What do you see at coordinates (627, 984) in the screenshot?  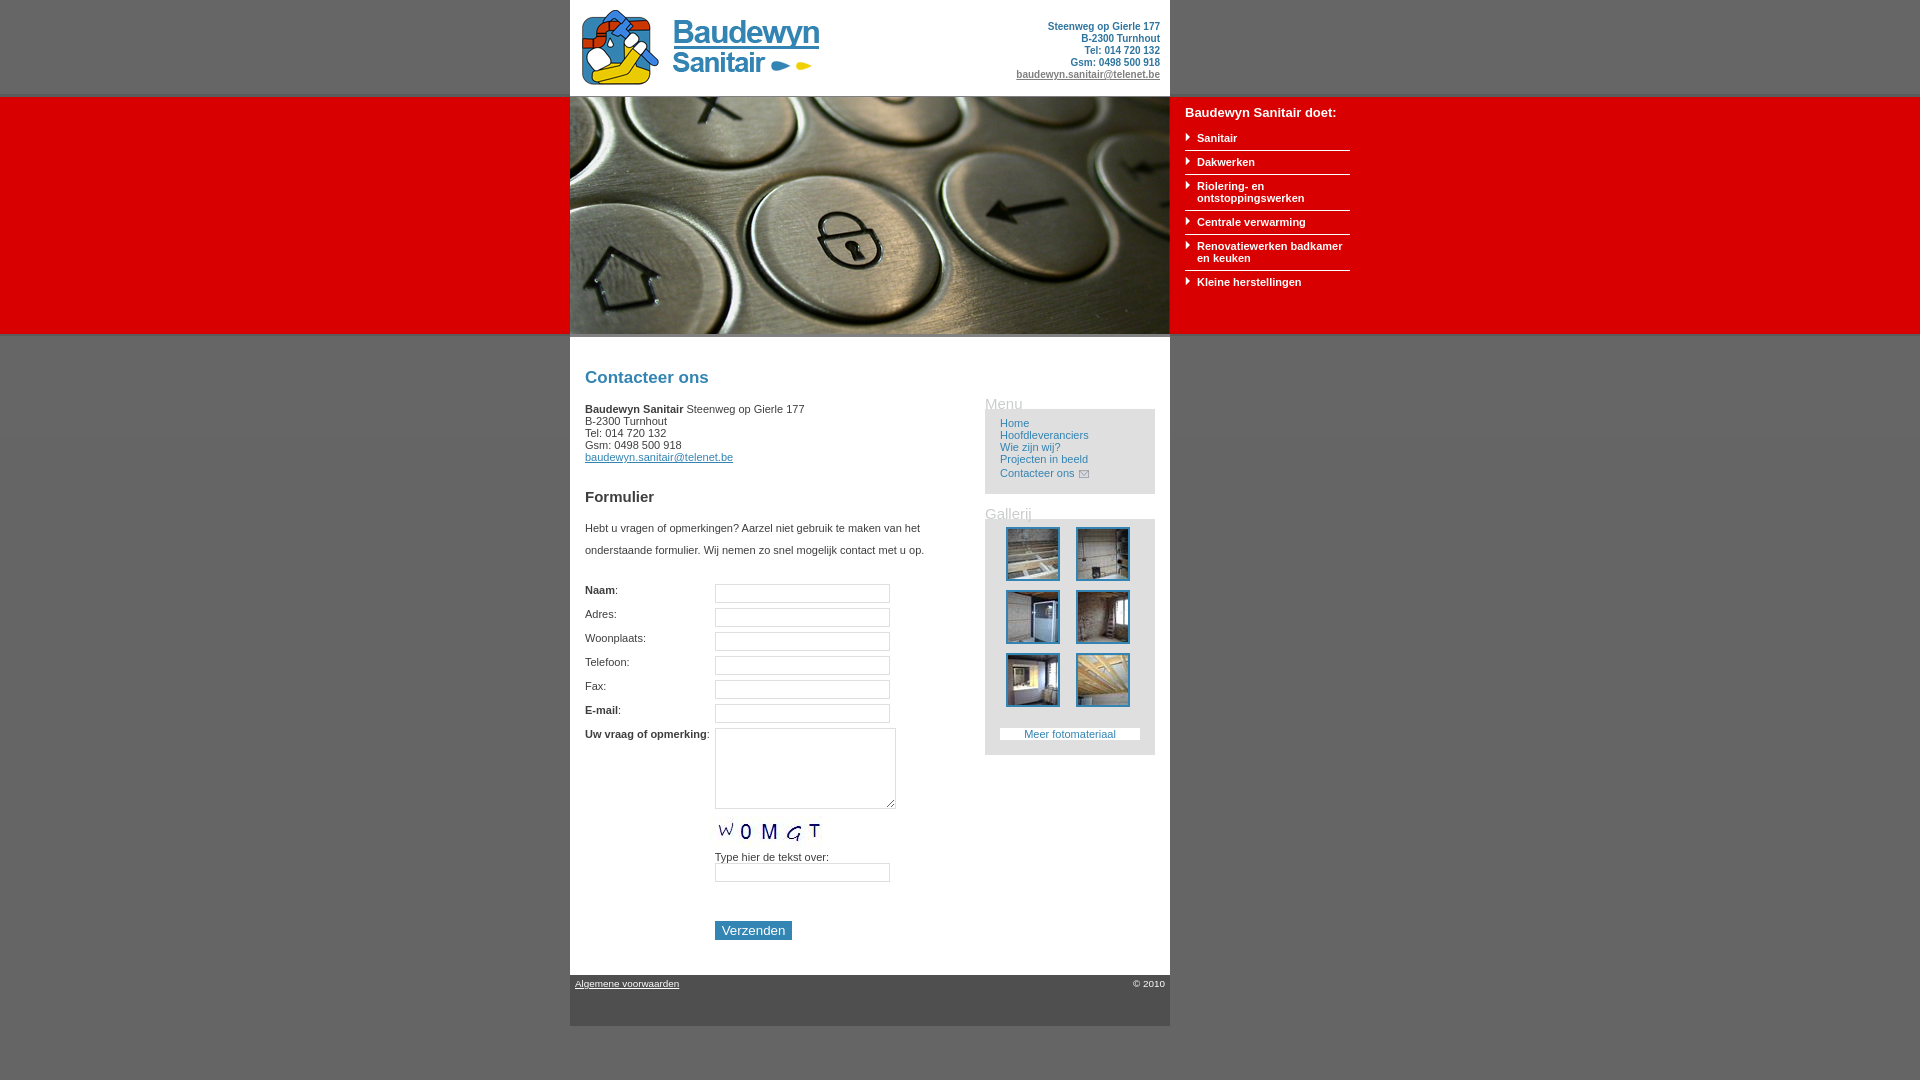 I see `Algemene voorwaarden` at bounding box center [627, 984].